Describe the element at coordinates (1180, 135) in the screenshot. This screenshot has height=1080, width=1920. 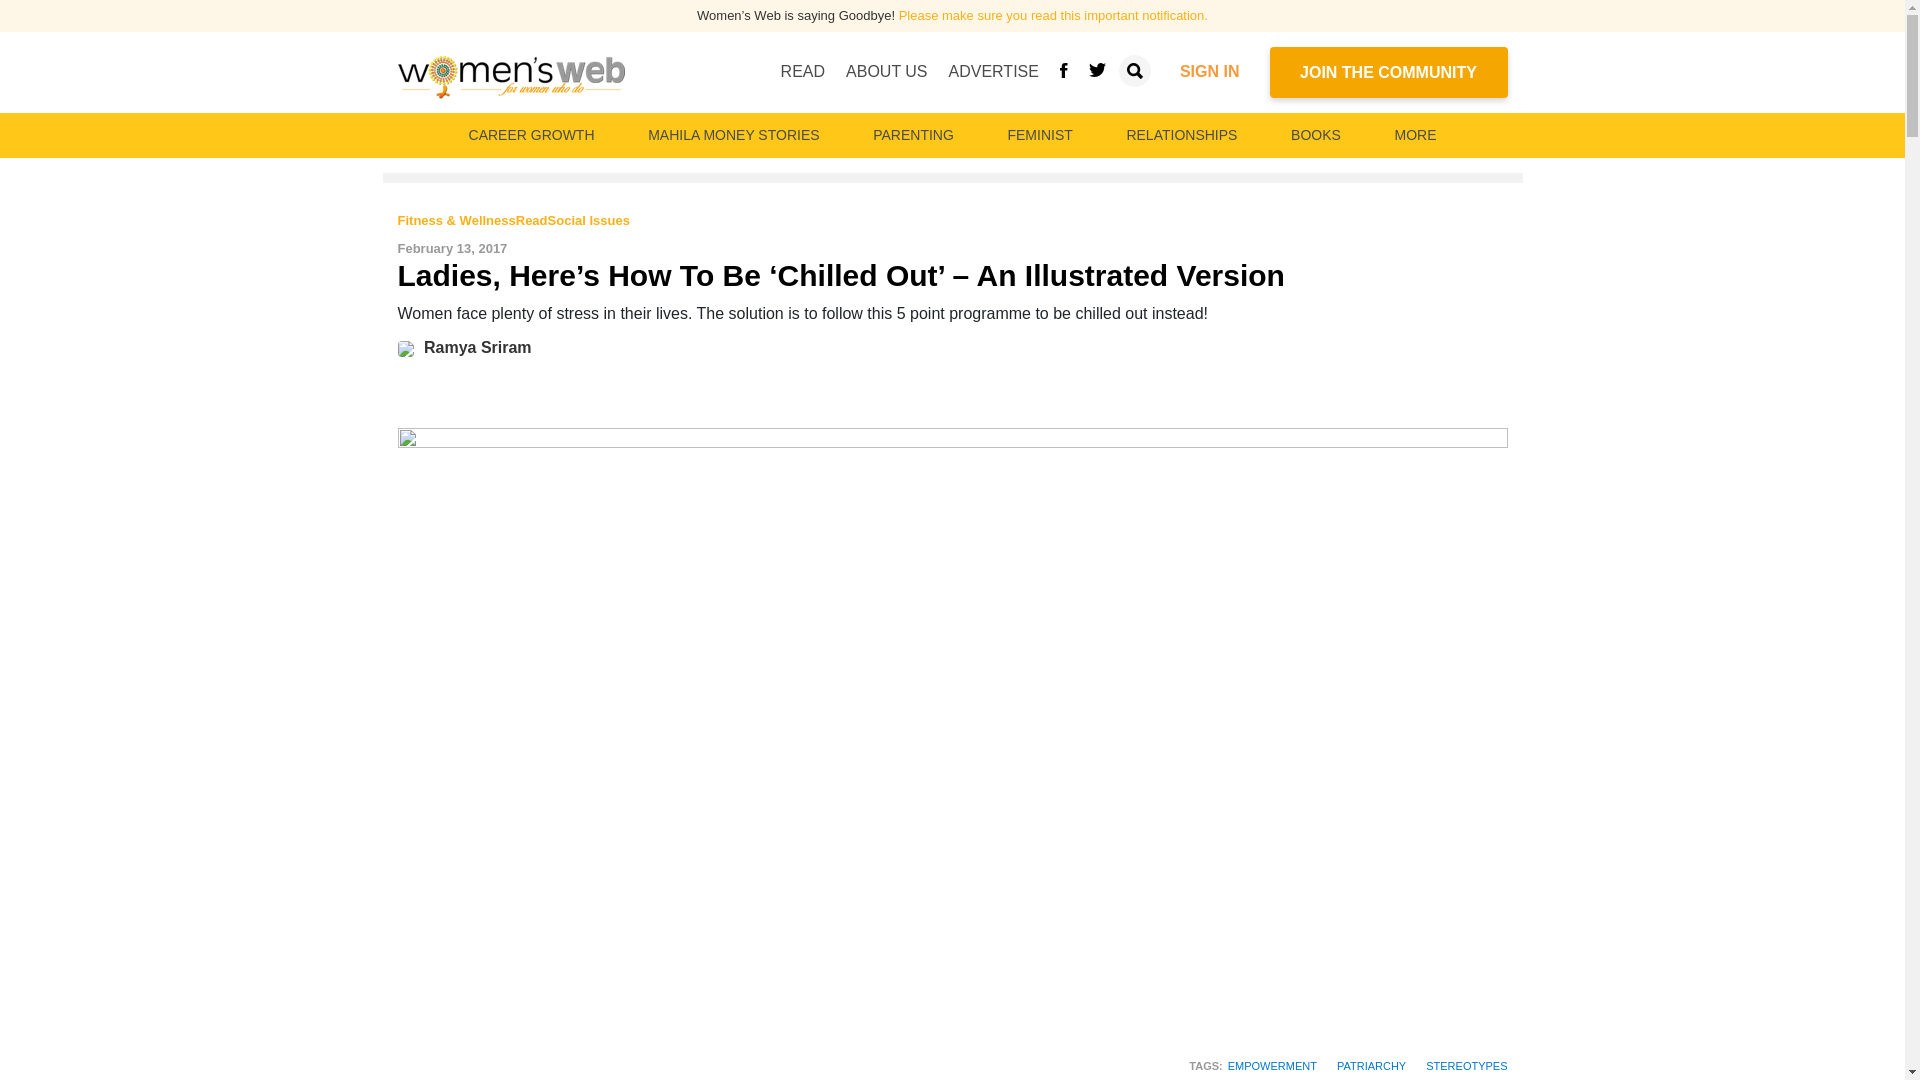
I see `RELATIONSHIPS` at that location.